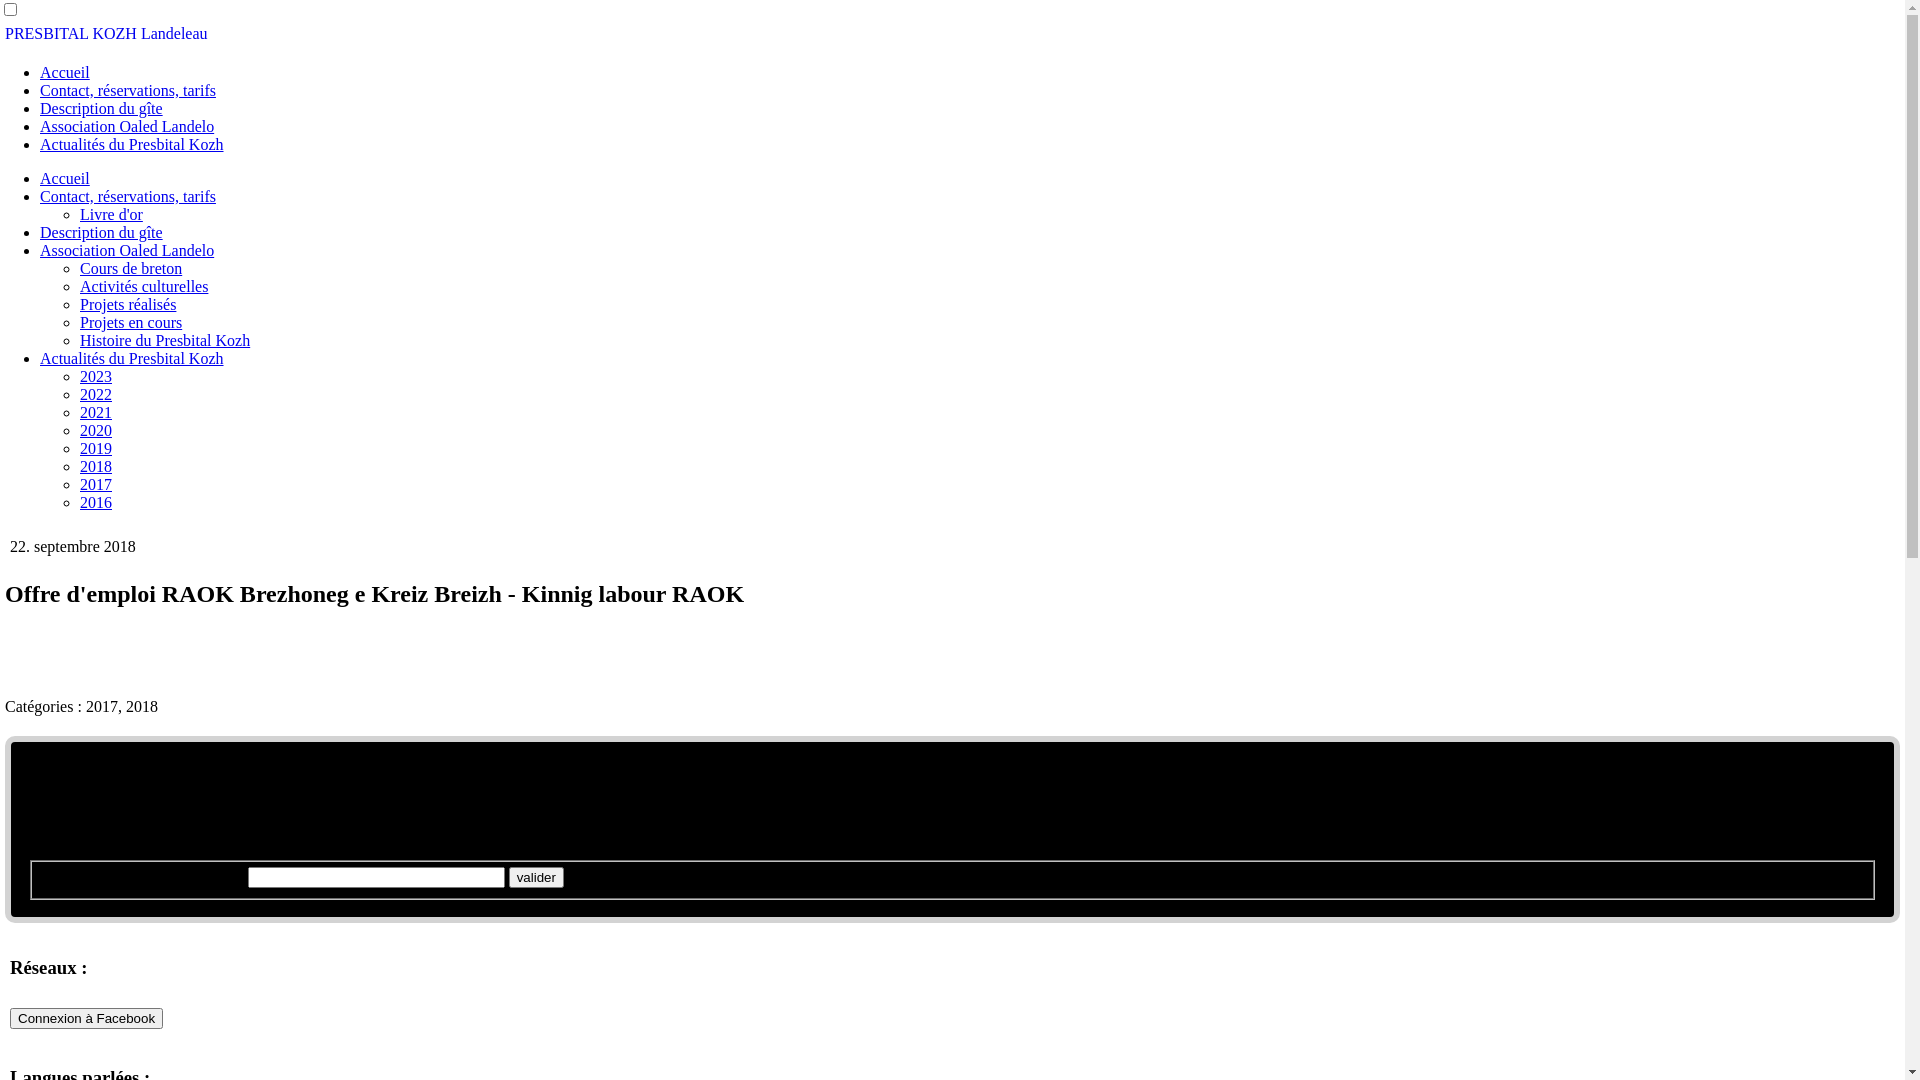 The width and height of the screenshot is (1920, 1080). Describe the element at coordinates (96, 484) in the screenshot. I see `2017` at that location.